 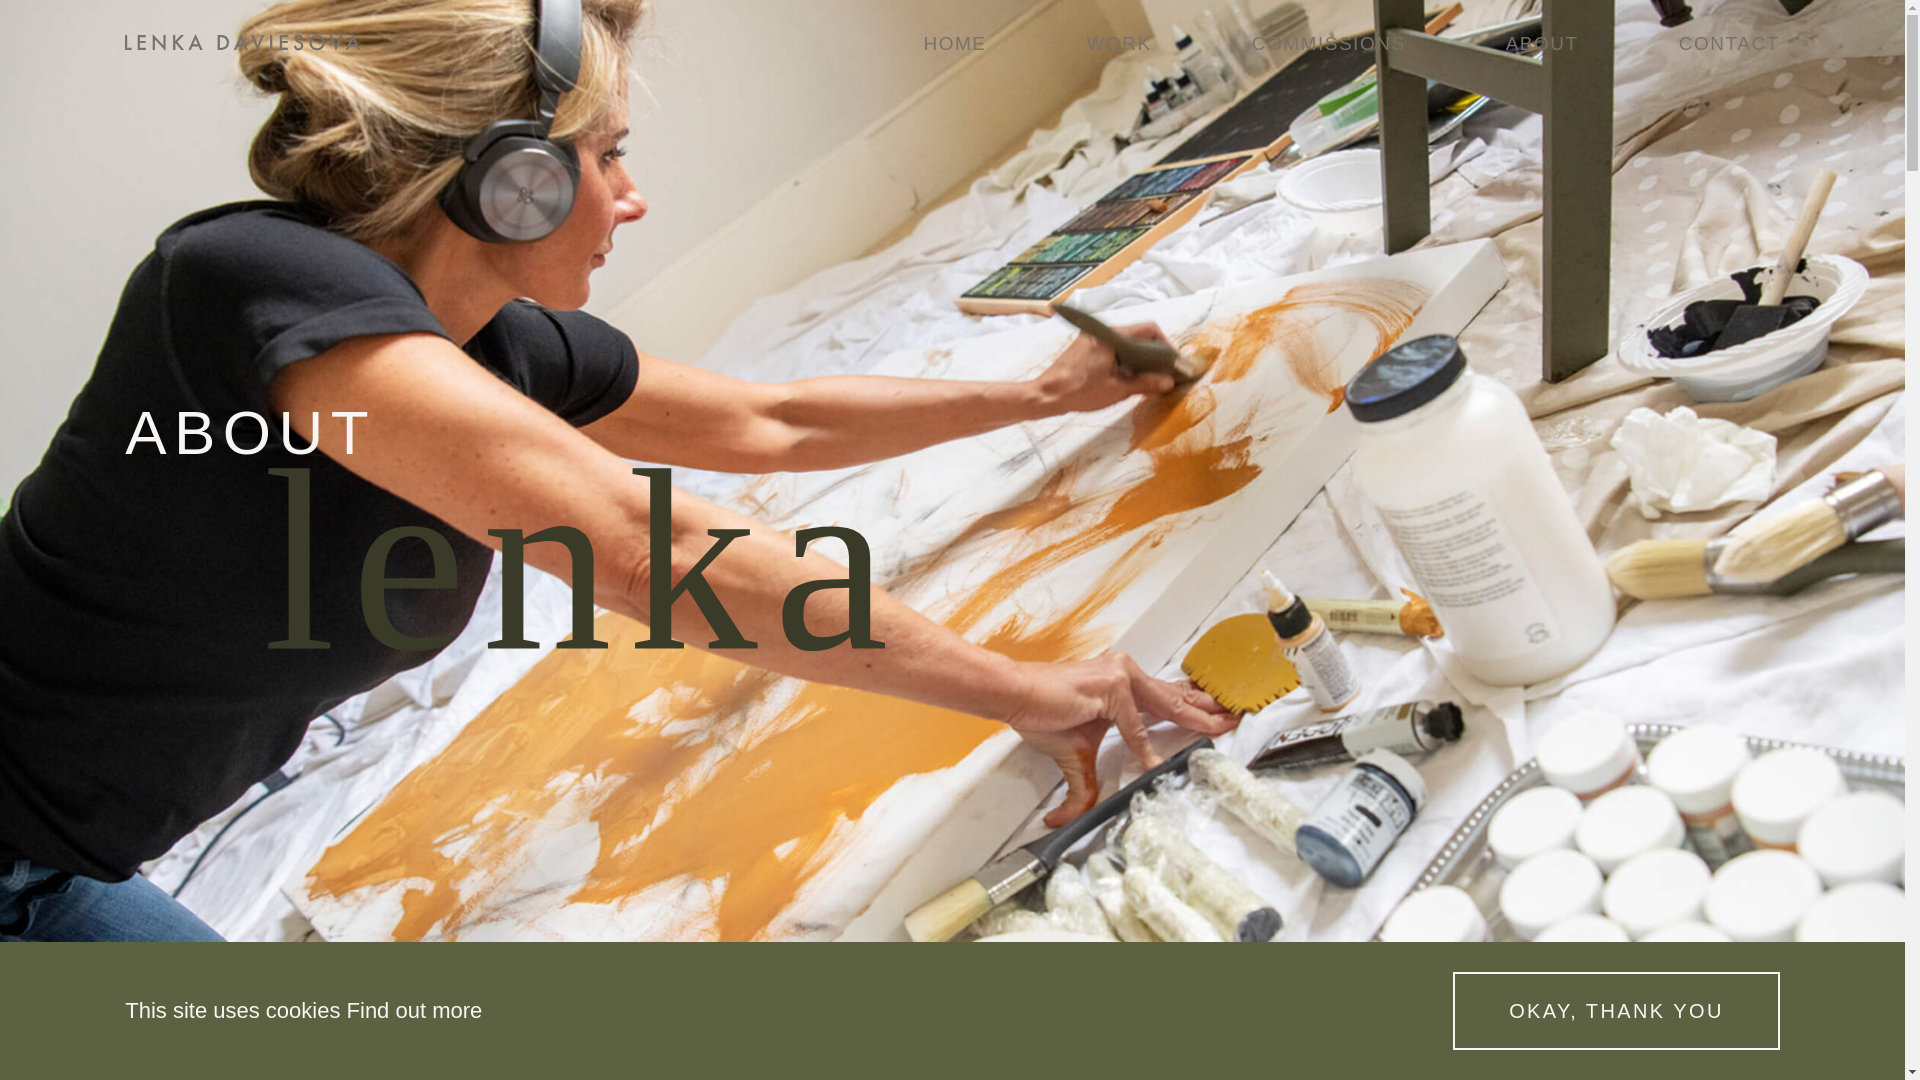 I want to click on OKAY, THANK YOU, so click(x=1616, y=1010).